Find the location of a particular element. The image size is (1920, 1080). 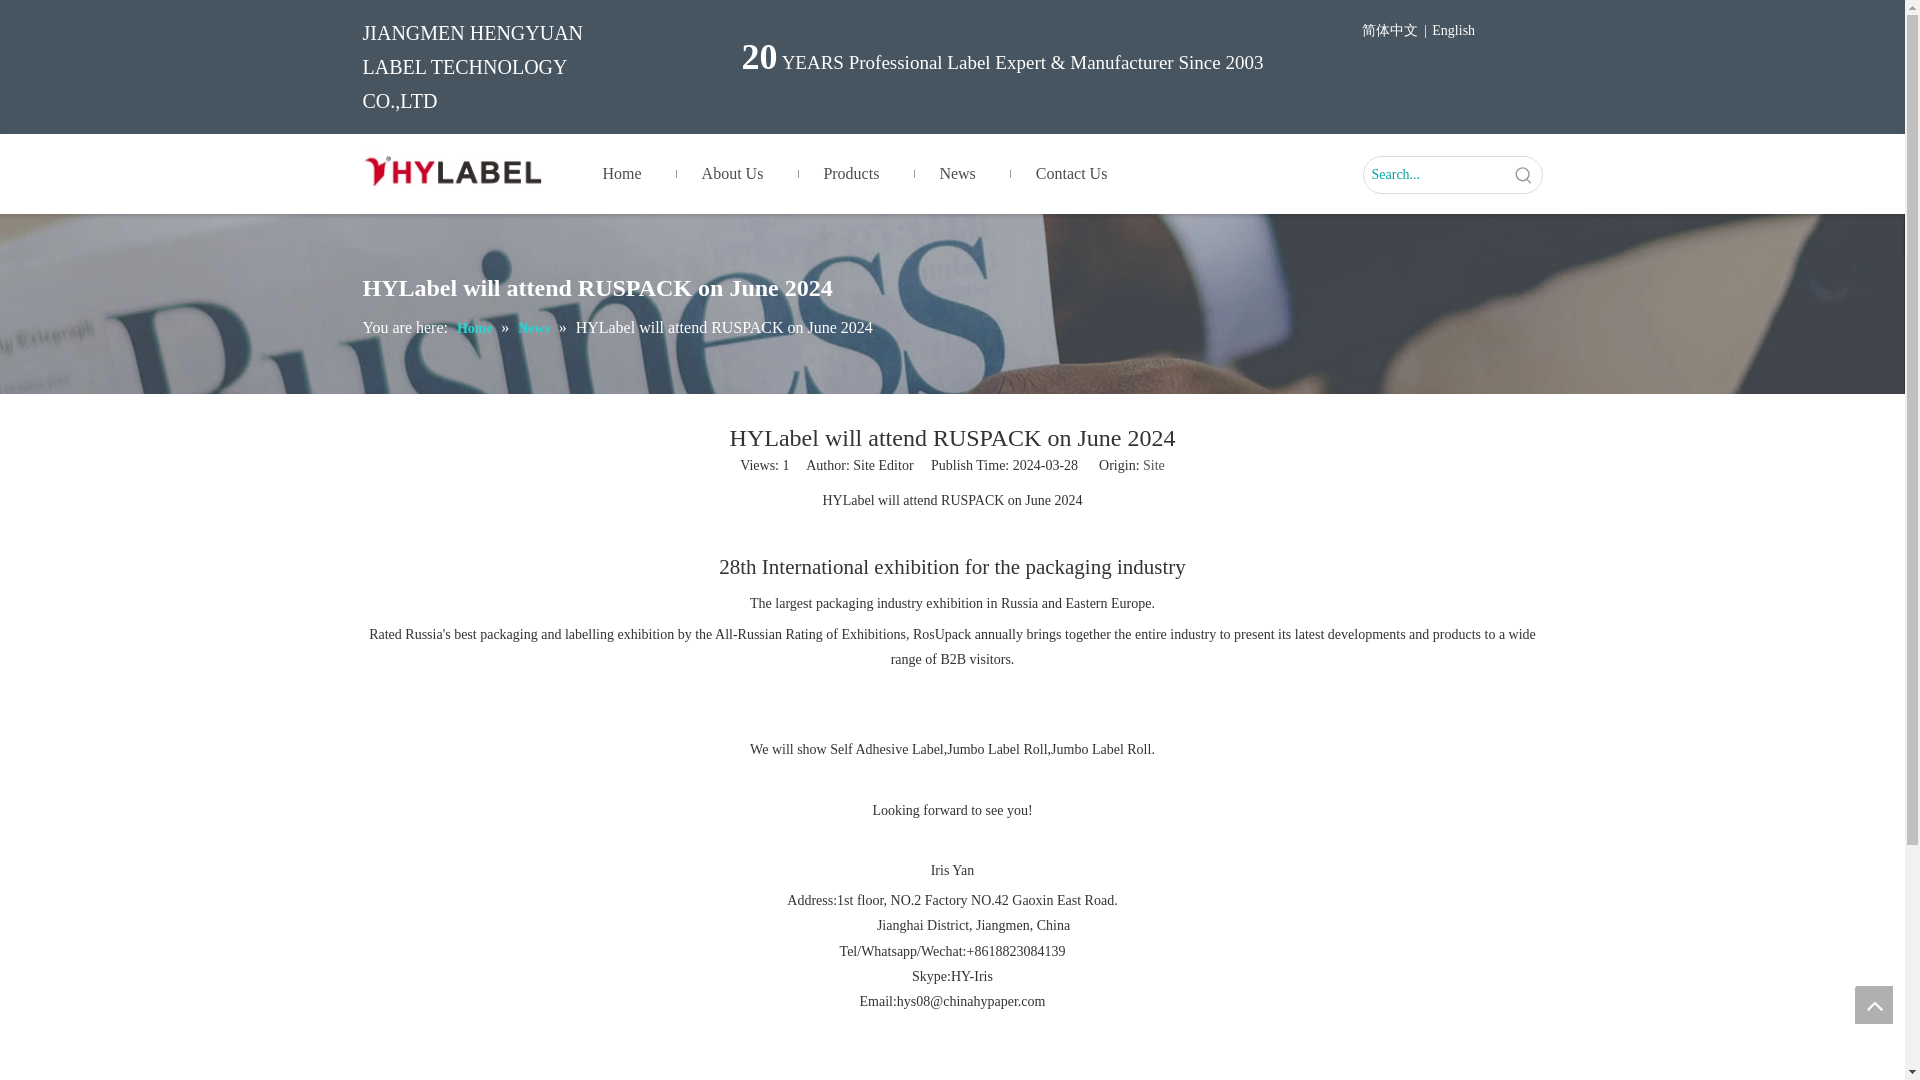

LOGO is located at coordinates (452, 172).